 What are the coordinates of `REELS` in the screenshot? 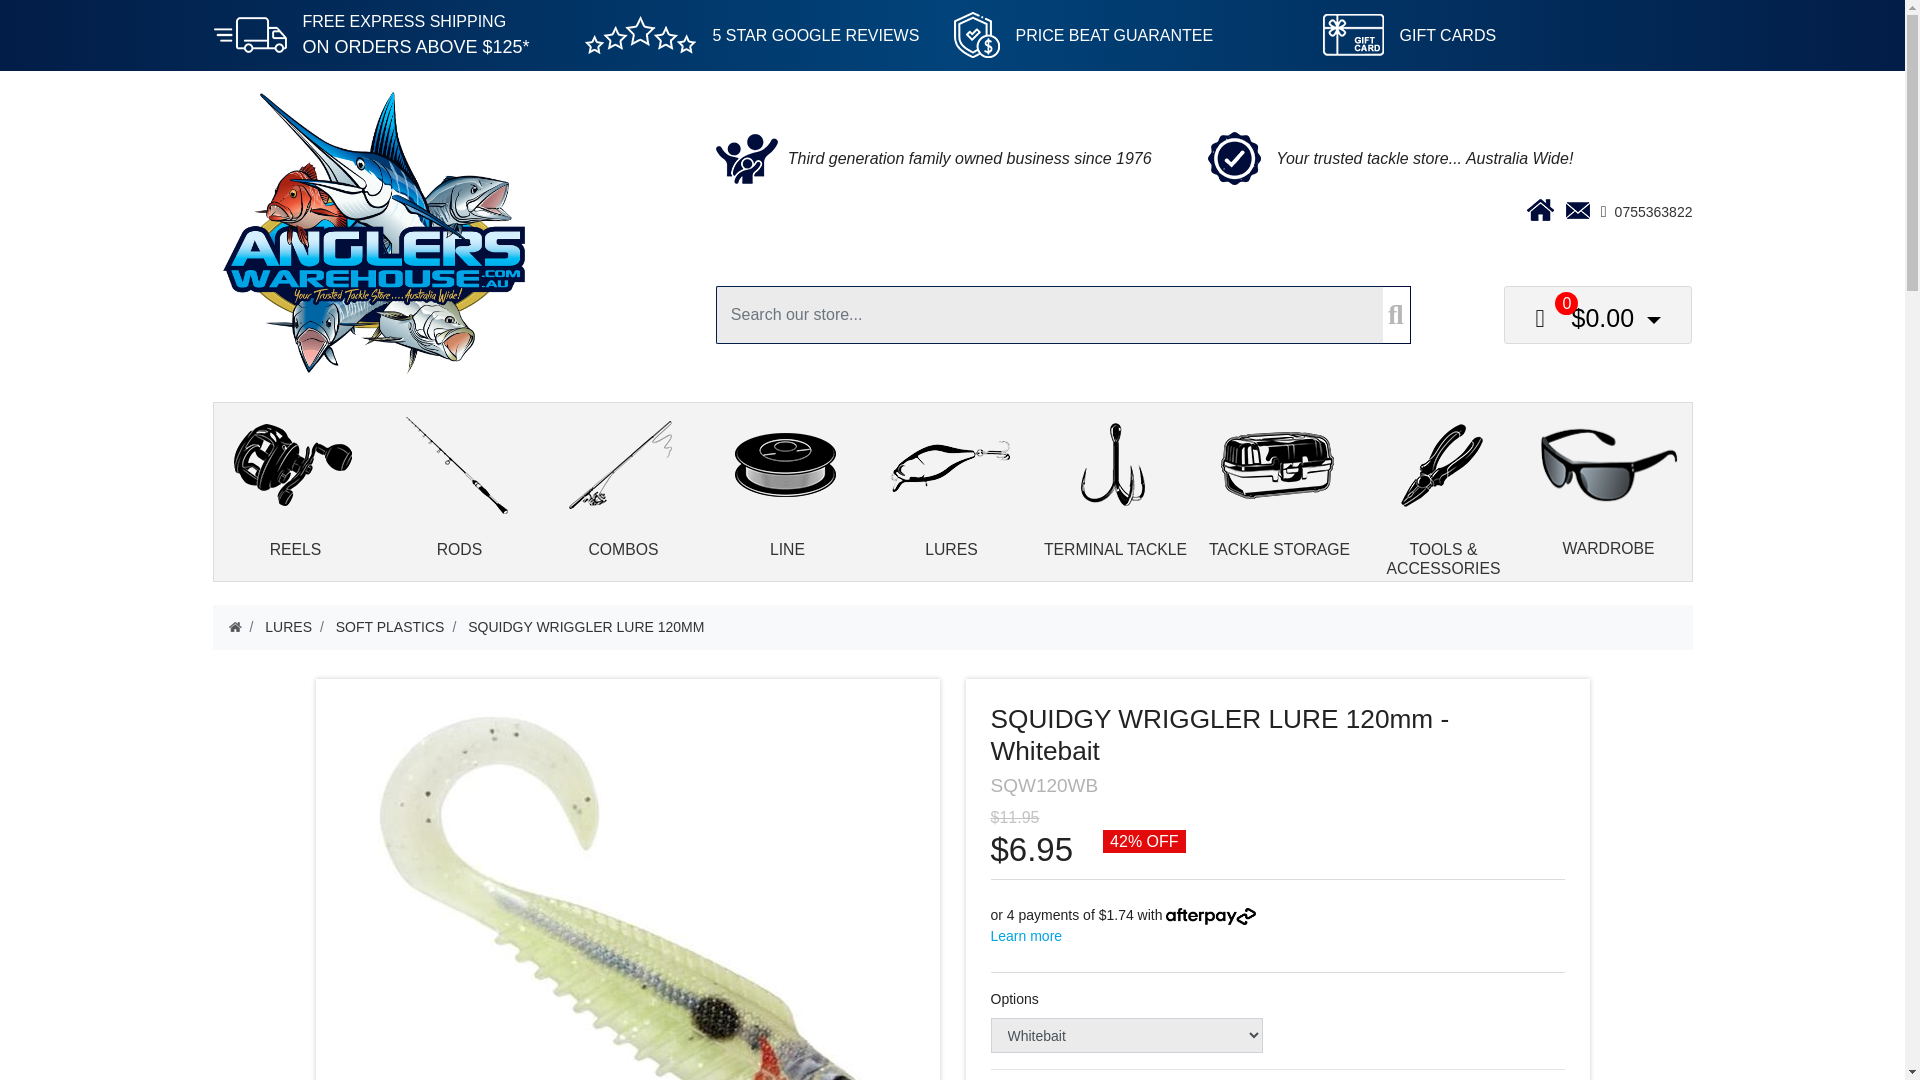 It's located at (296, 502).